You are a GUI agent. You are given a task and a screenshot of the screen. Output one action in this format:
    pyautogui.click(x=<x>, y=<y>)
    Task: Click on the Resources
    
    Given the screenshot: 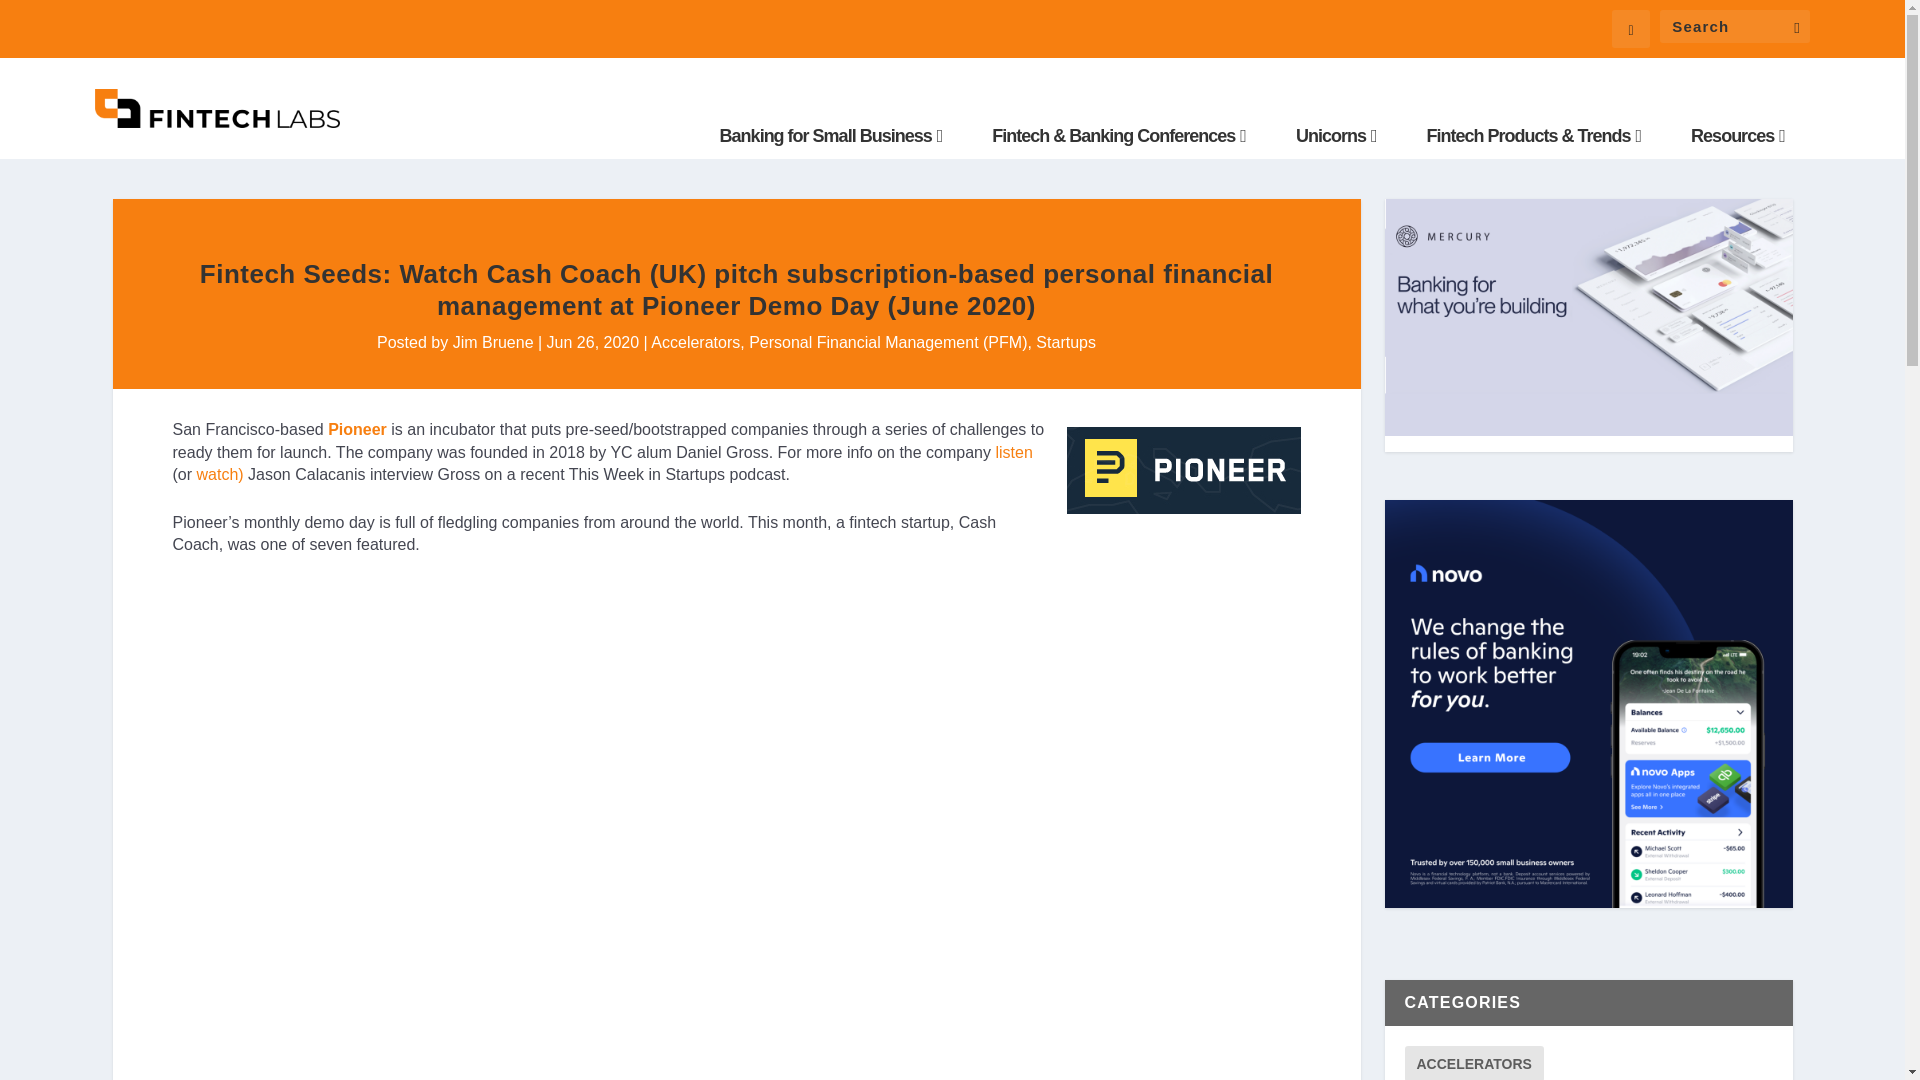 What is the action you would take?
    pyautogui.click(x=1738, y=136)
    